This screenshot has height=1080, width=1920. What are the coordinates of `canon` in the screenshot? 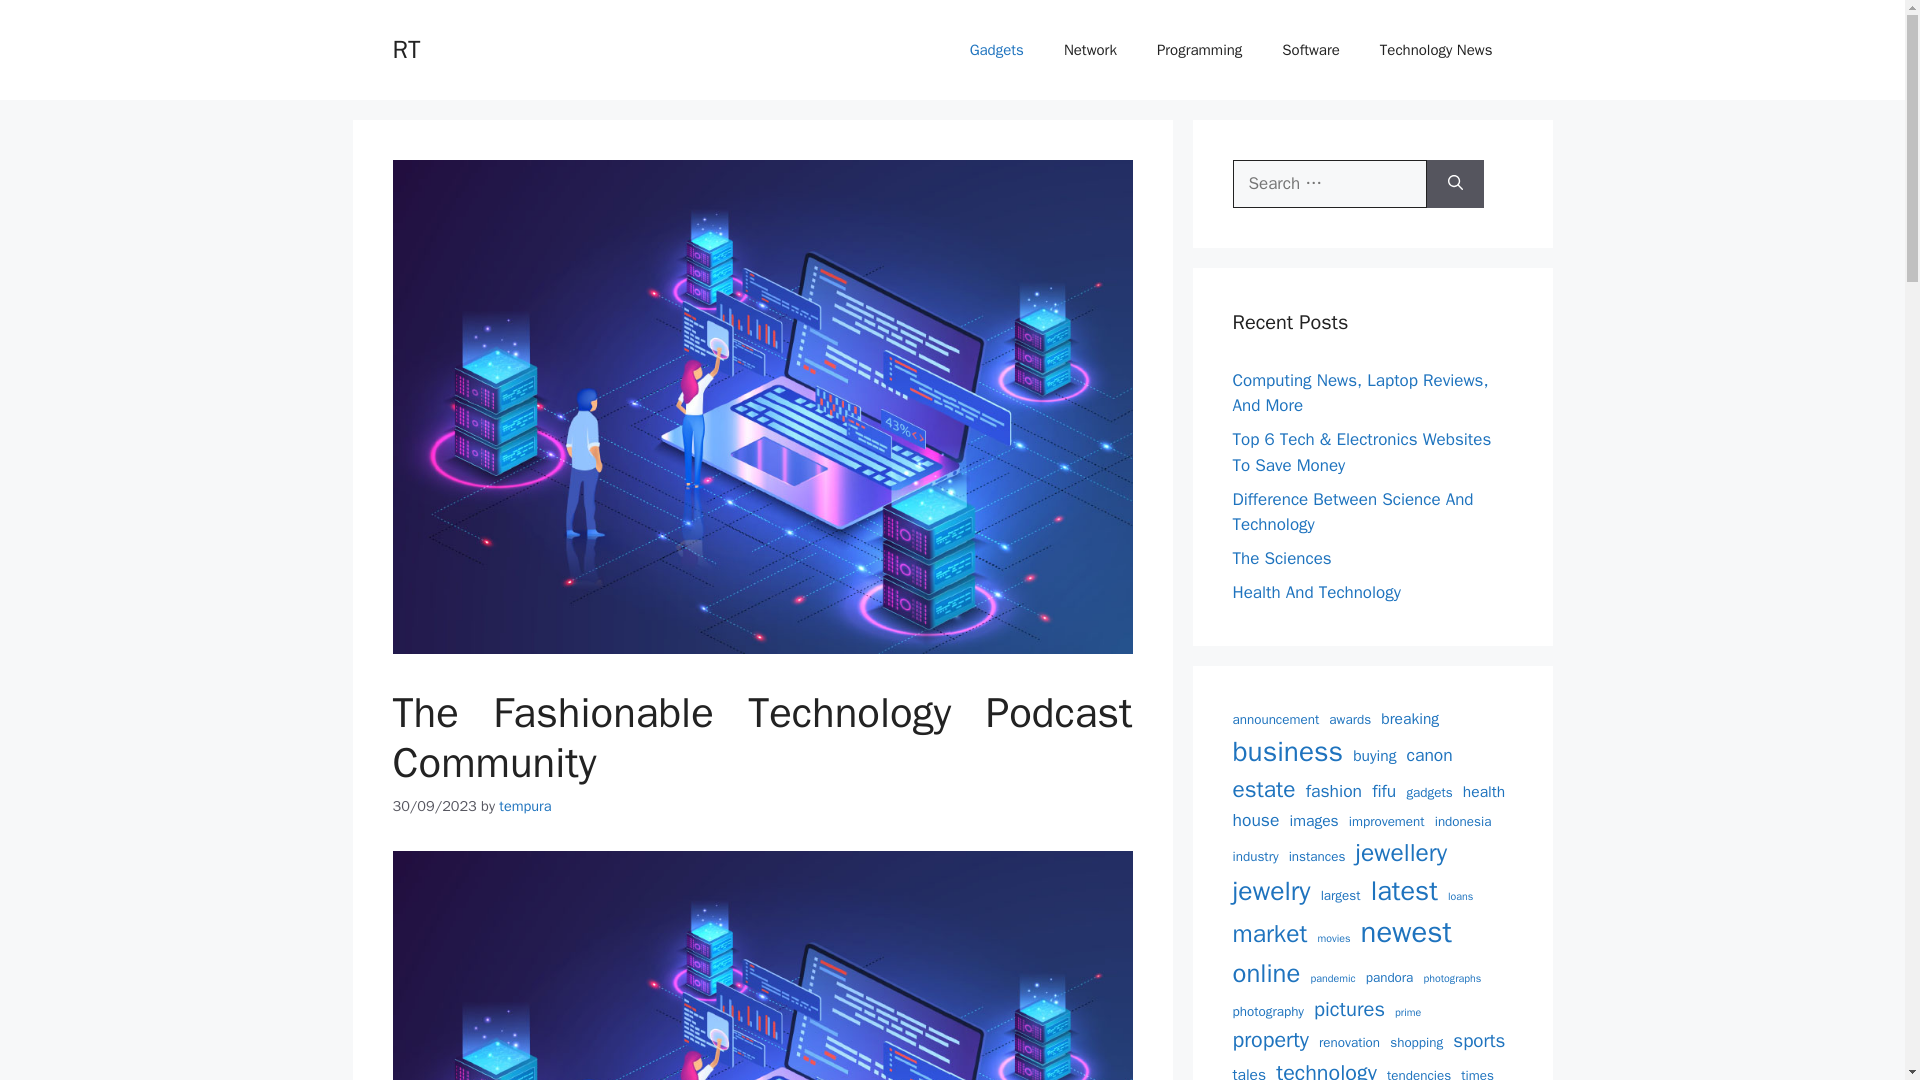 It's located at (1430, 754).